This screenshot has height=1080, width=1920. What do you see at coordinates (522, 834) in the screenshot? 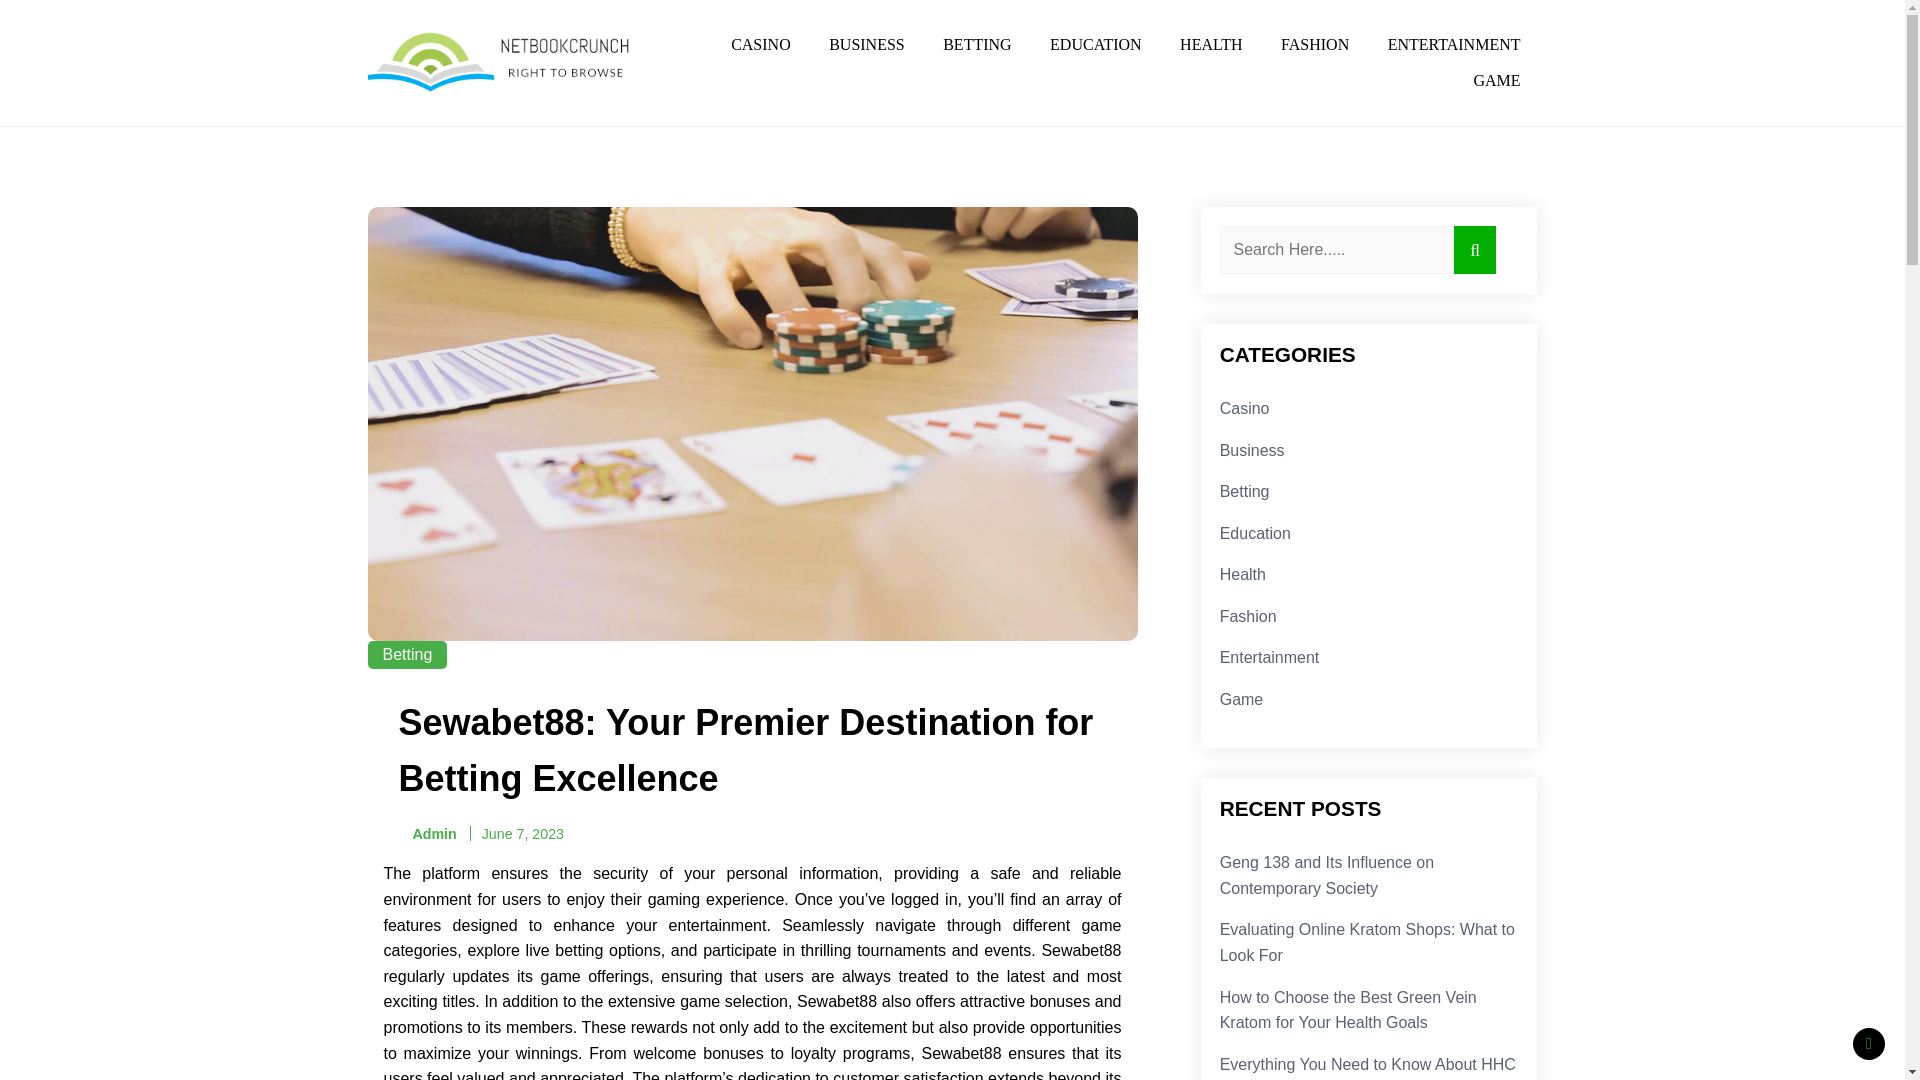
I see `June 7, 2023` at bounding box center [522, 834].